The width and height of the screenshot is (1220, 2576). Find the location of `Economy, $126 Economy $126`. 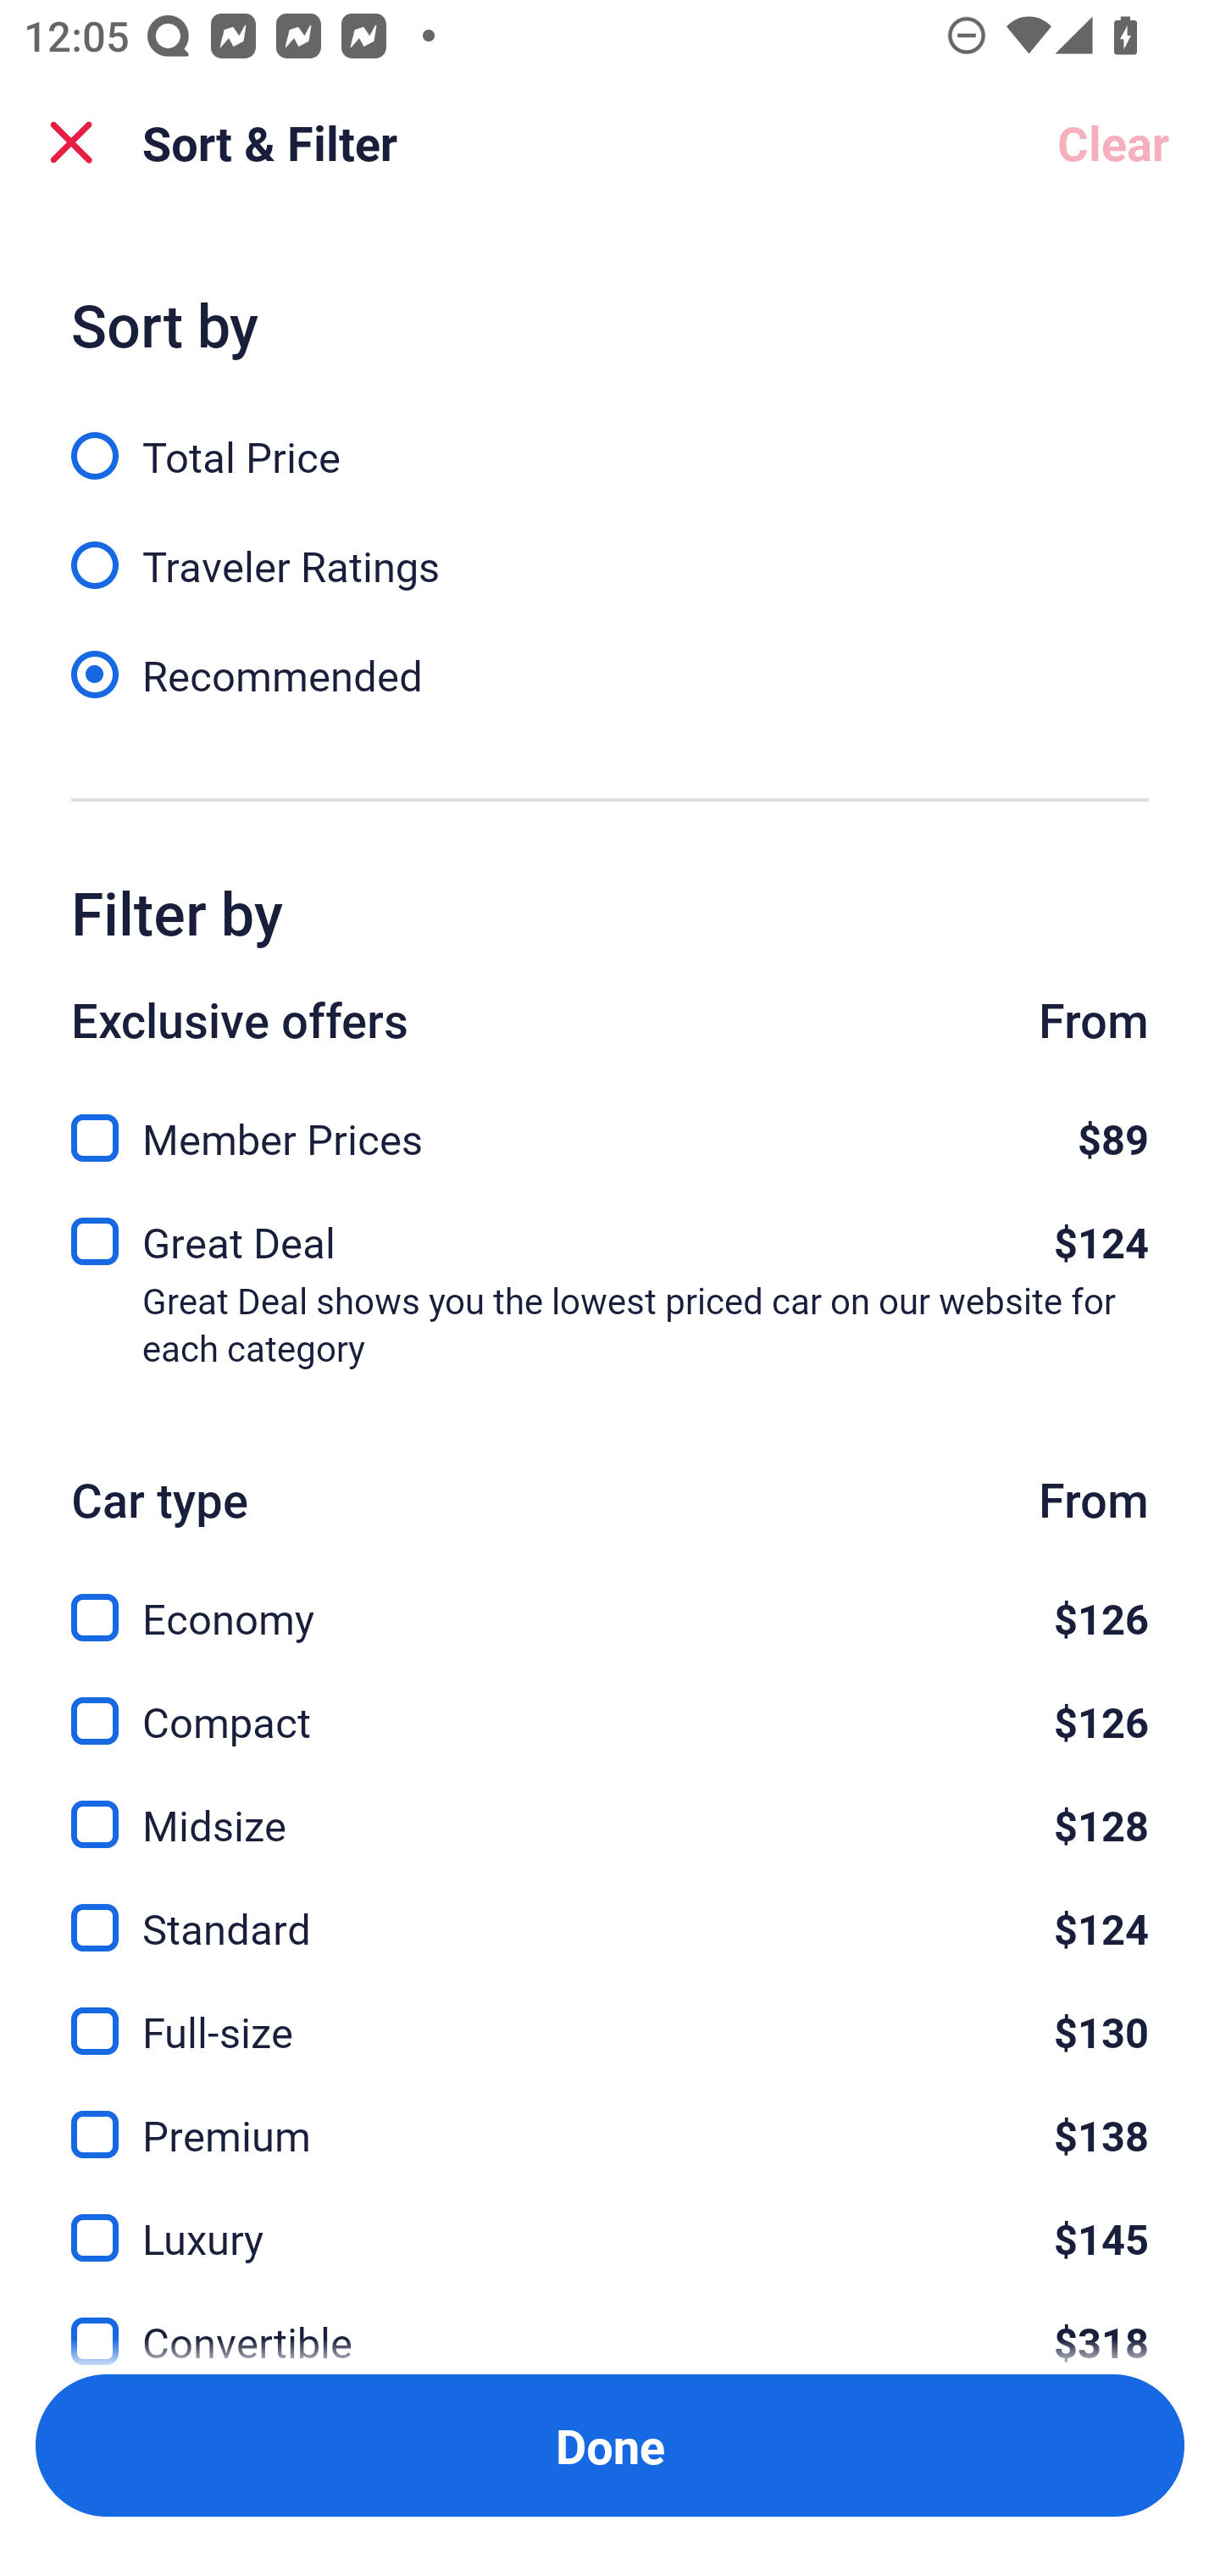

Economy, $126 Economy $126 is located at coordinates (610, 1600).